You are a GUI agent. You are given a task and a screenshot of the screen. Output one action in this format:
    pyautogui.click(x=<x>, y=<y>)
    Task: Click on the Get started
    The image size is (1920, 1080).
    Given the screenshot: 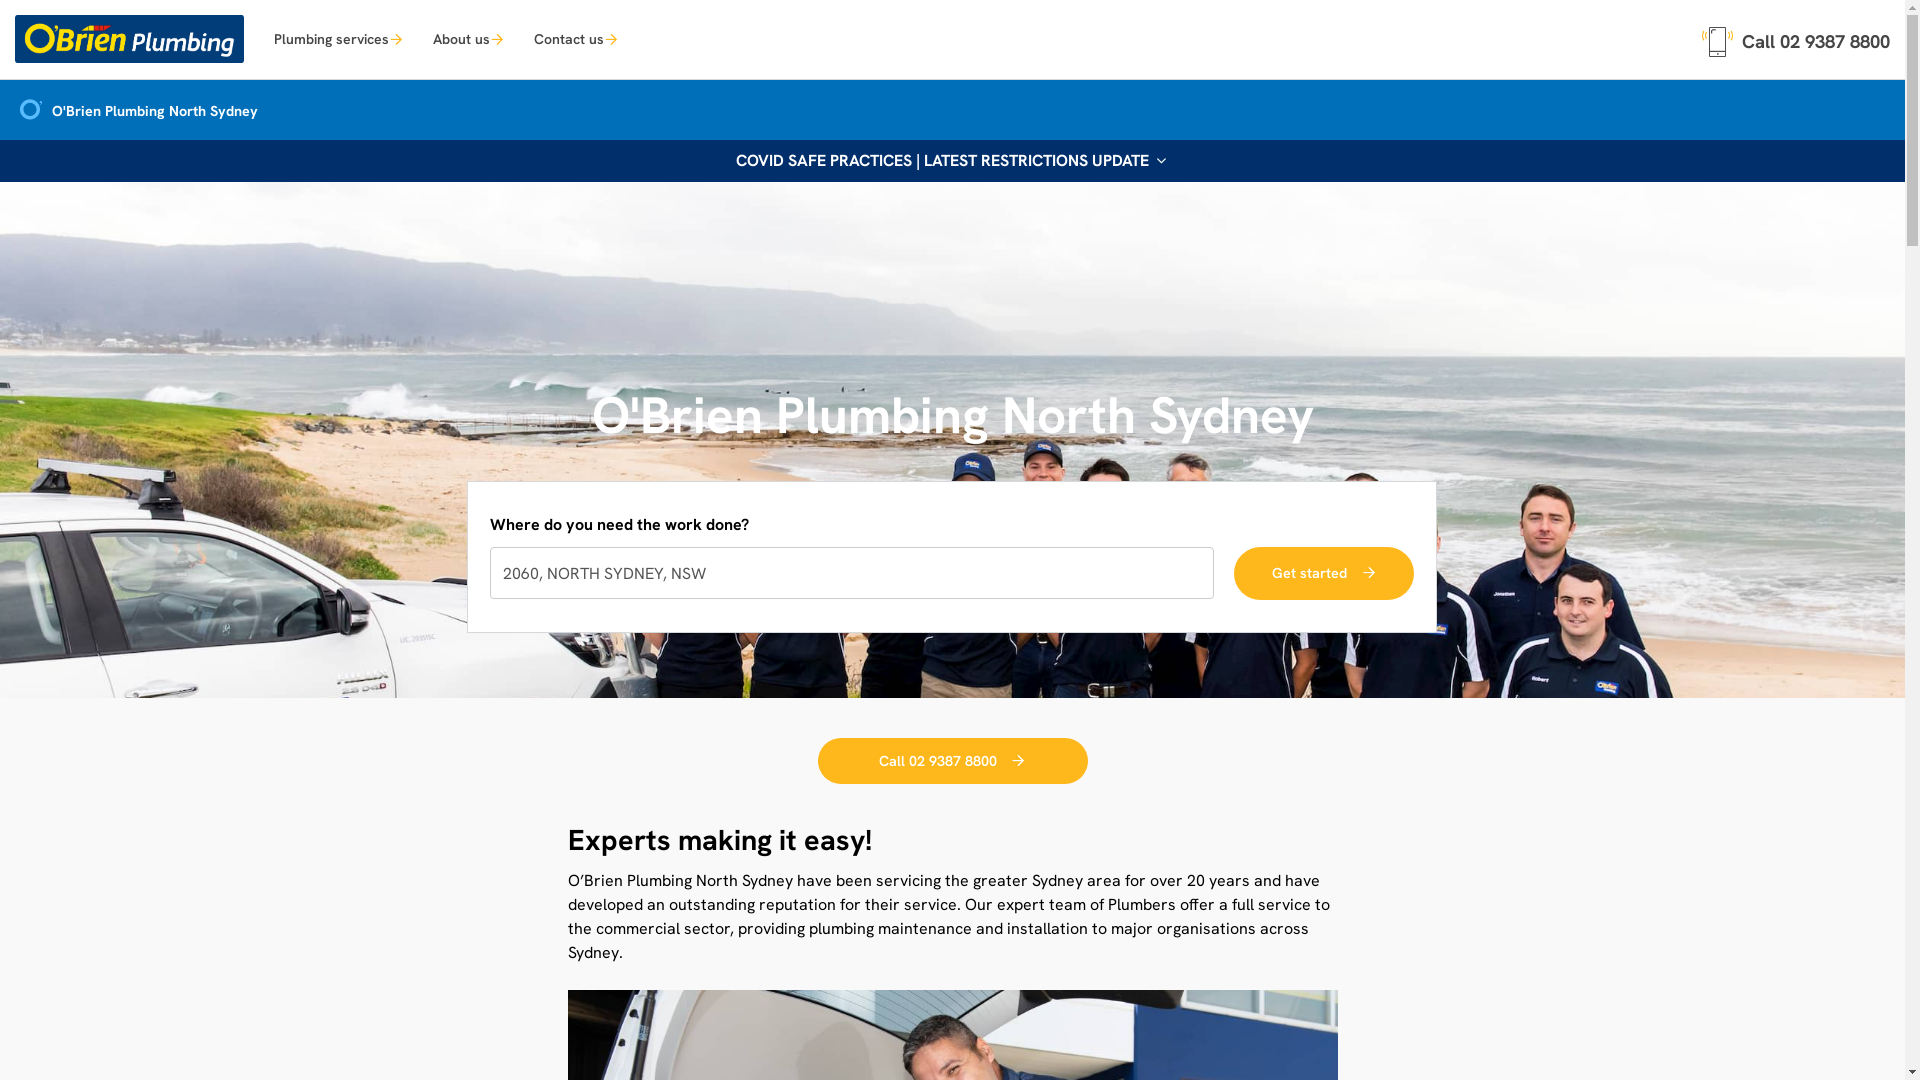 What is the action you would take?
    pyautogui.click(x=1324, y=574)
    